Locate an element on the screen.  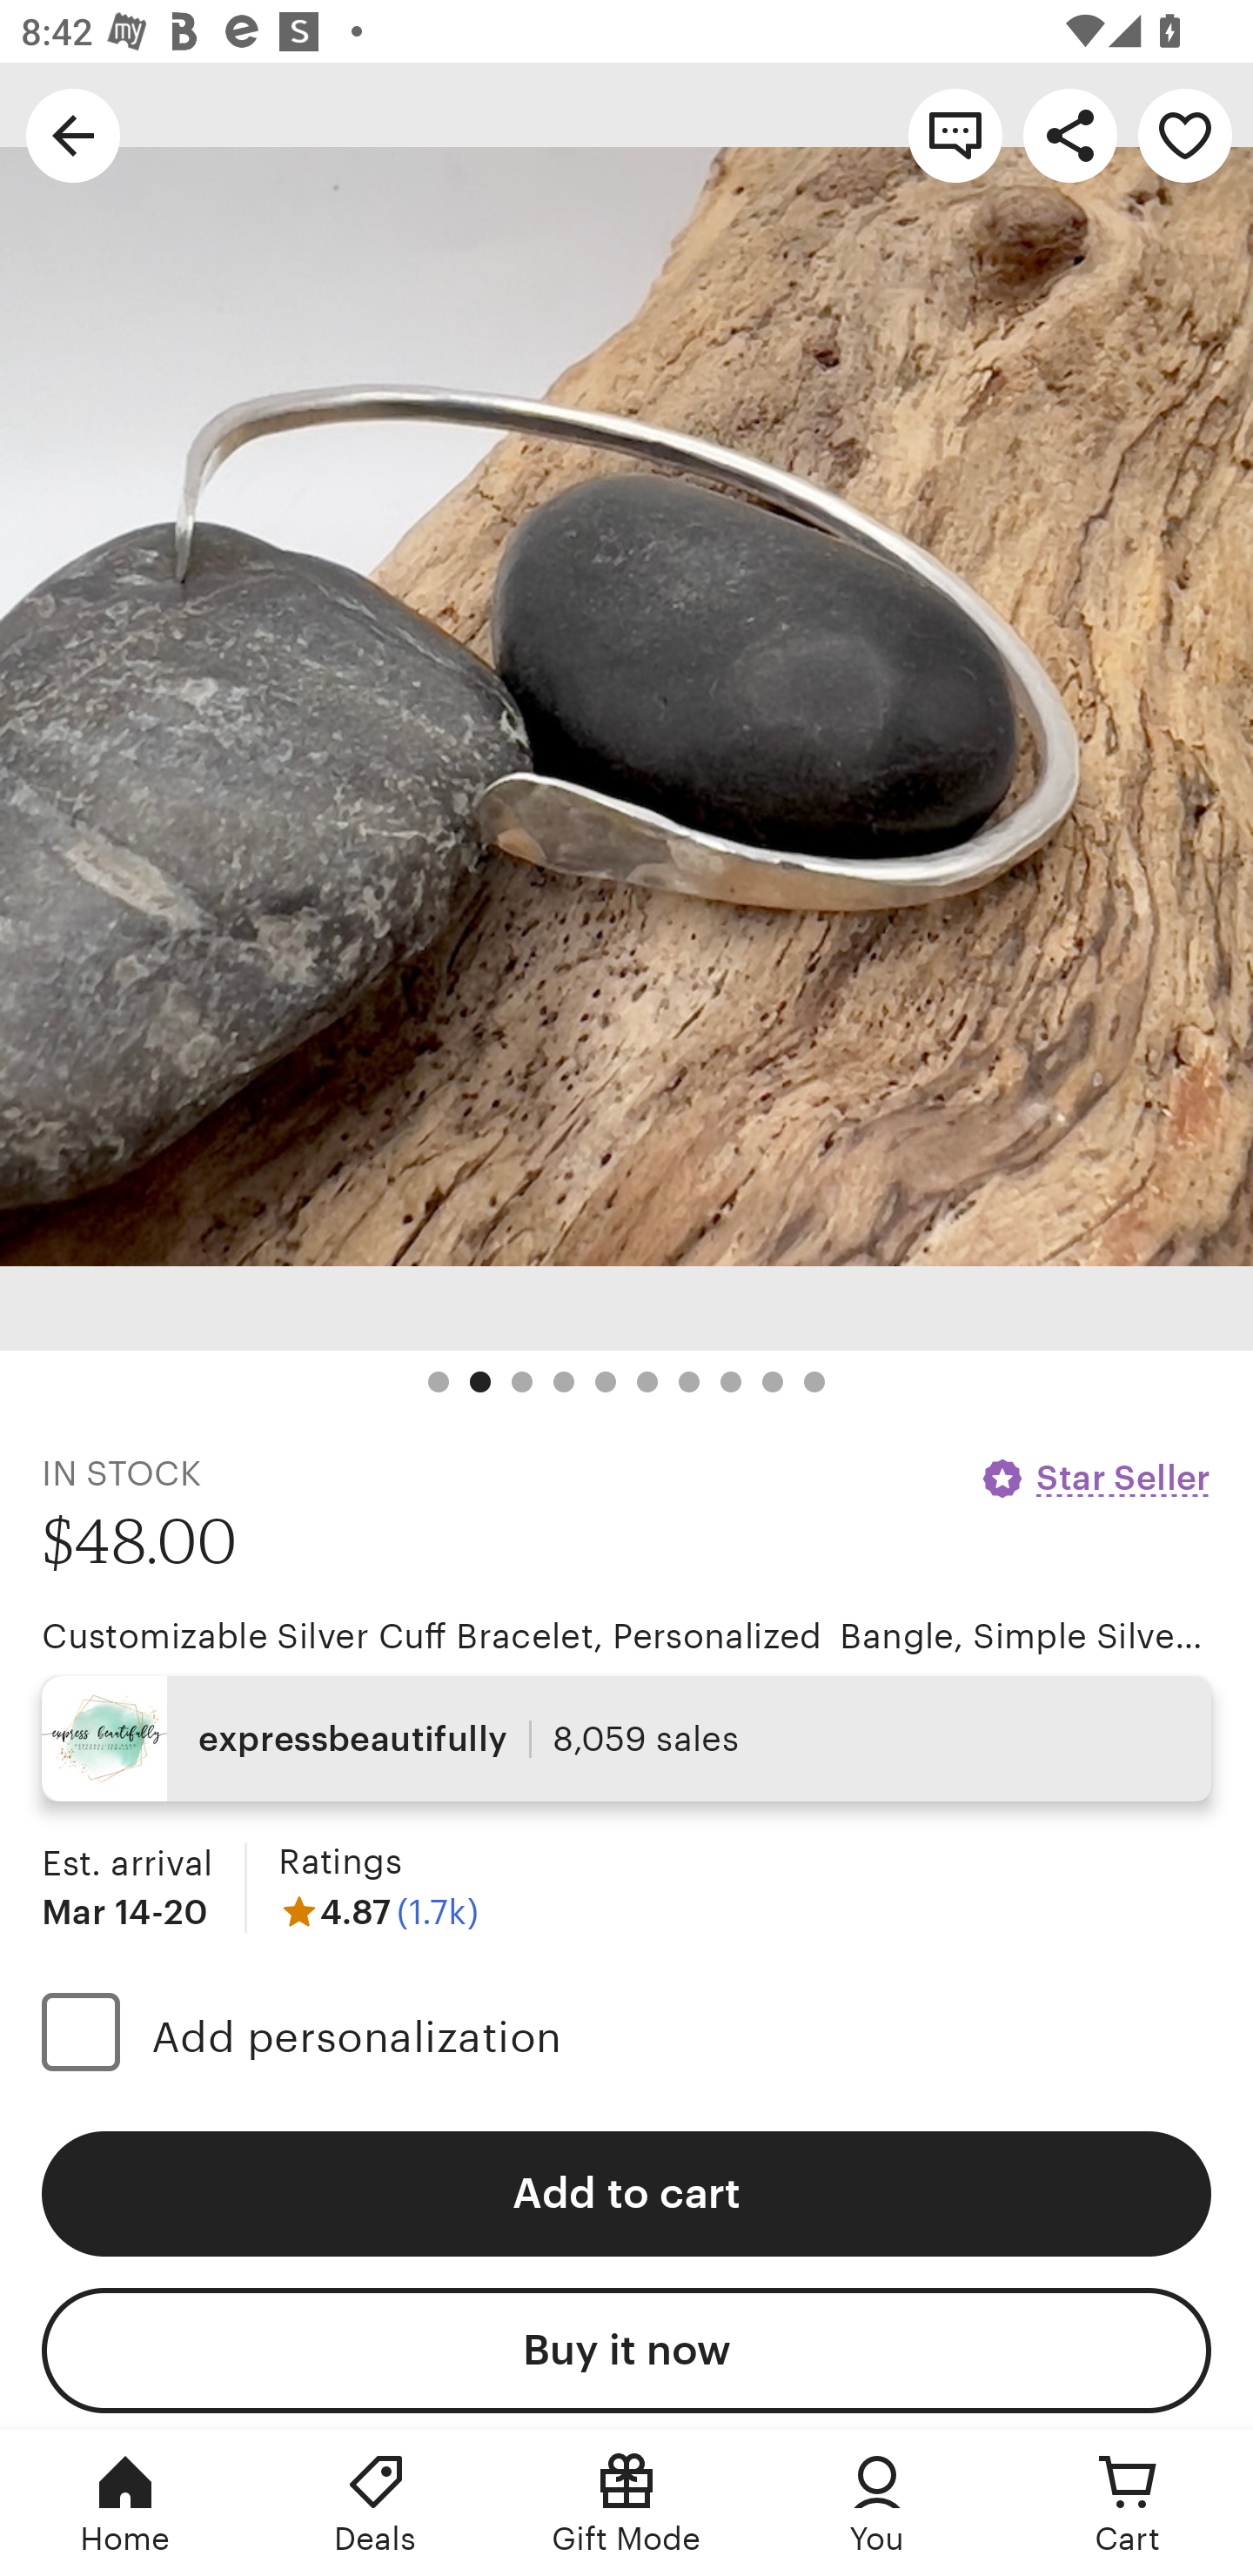
Navigate up is located at coordinates (73, 134).